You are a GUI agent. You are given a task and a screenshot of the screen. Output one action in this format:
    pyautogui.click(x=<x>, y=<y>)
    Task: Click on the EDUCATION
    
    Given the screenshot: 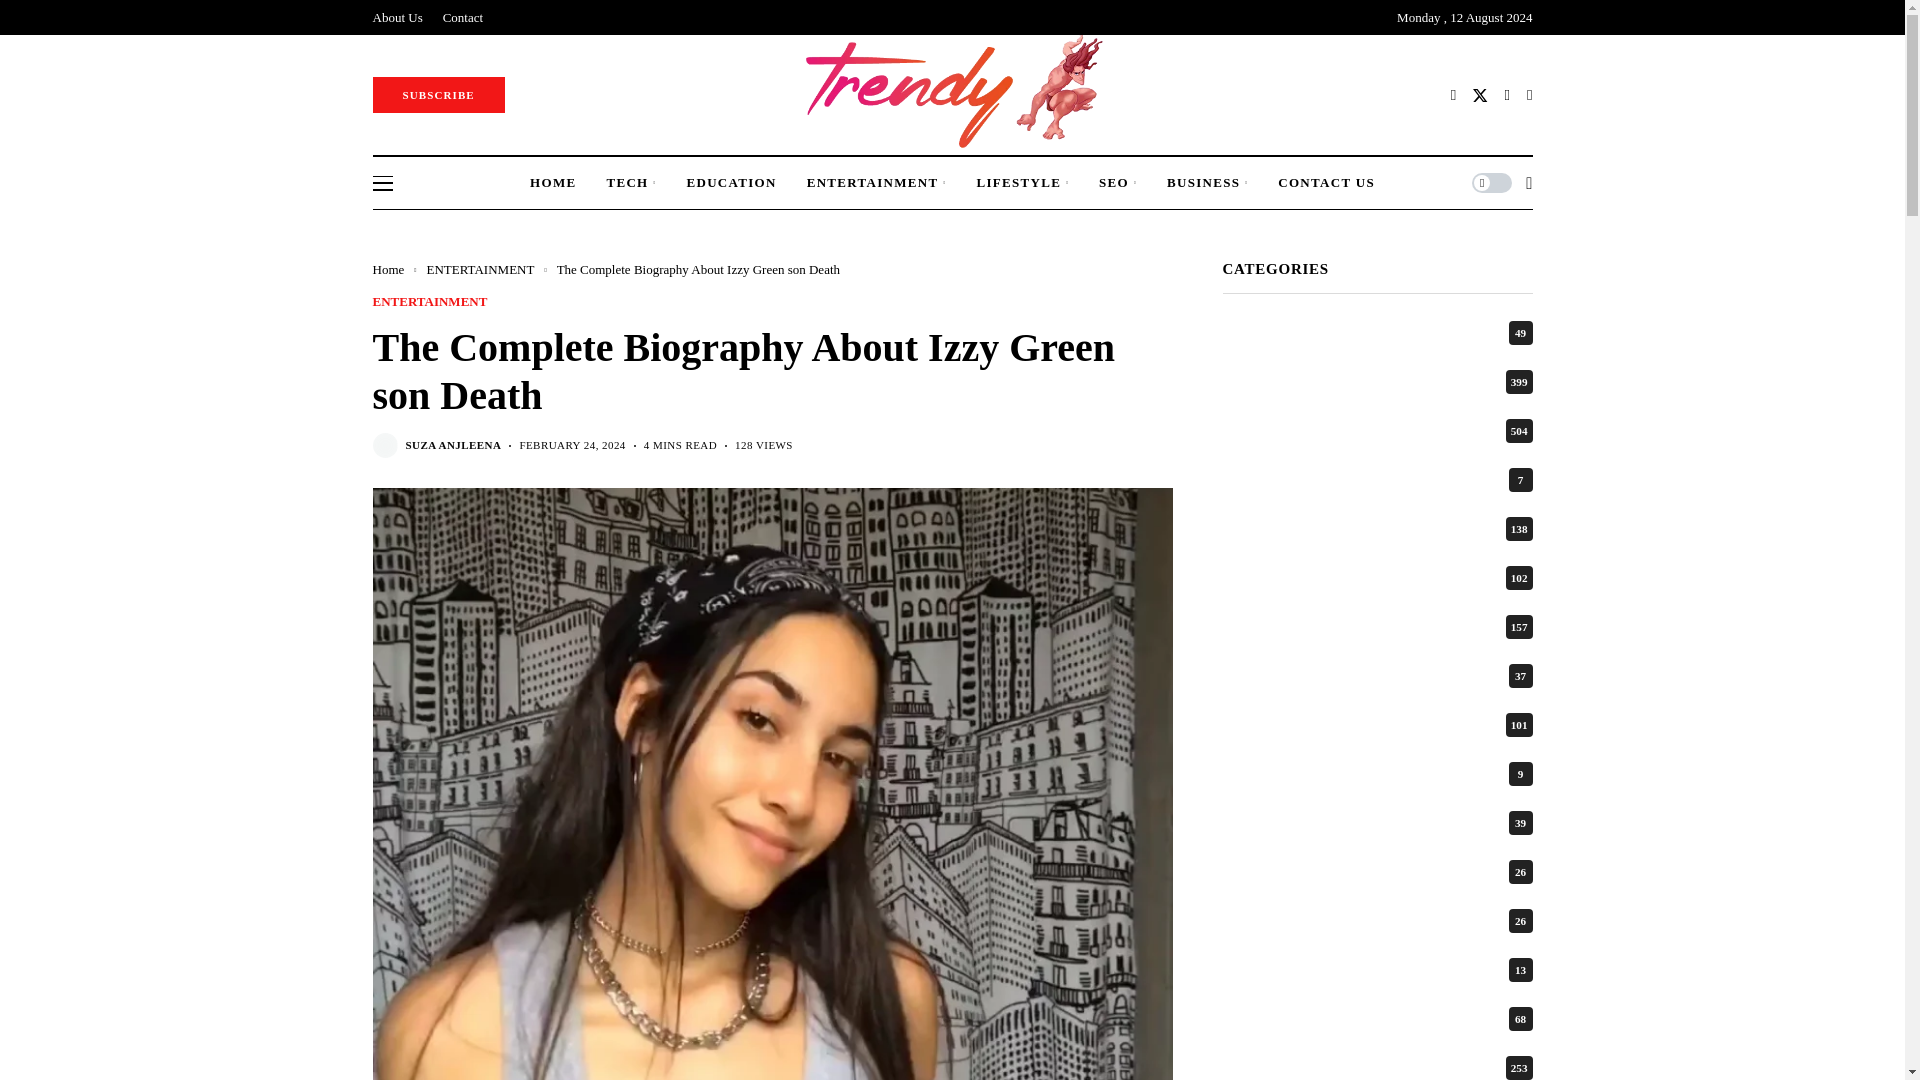 What is the action you would take?
    pyautogui.click(x=730, y=182)
    